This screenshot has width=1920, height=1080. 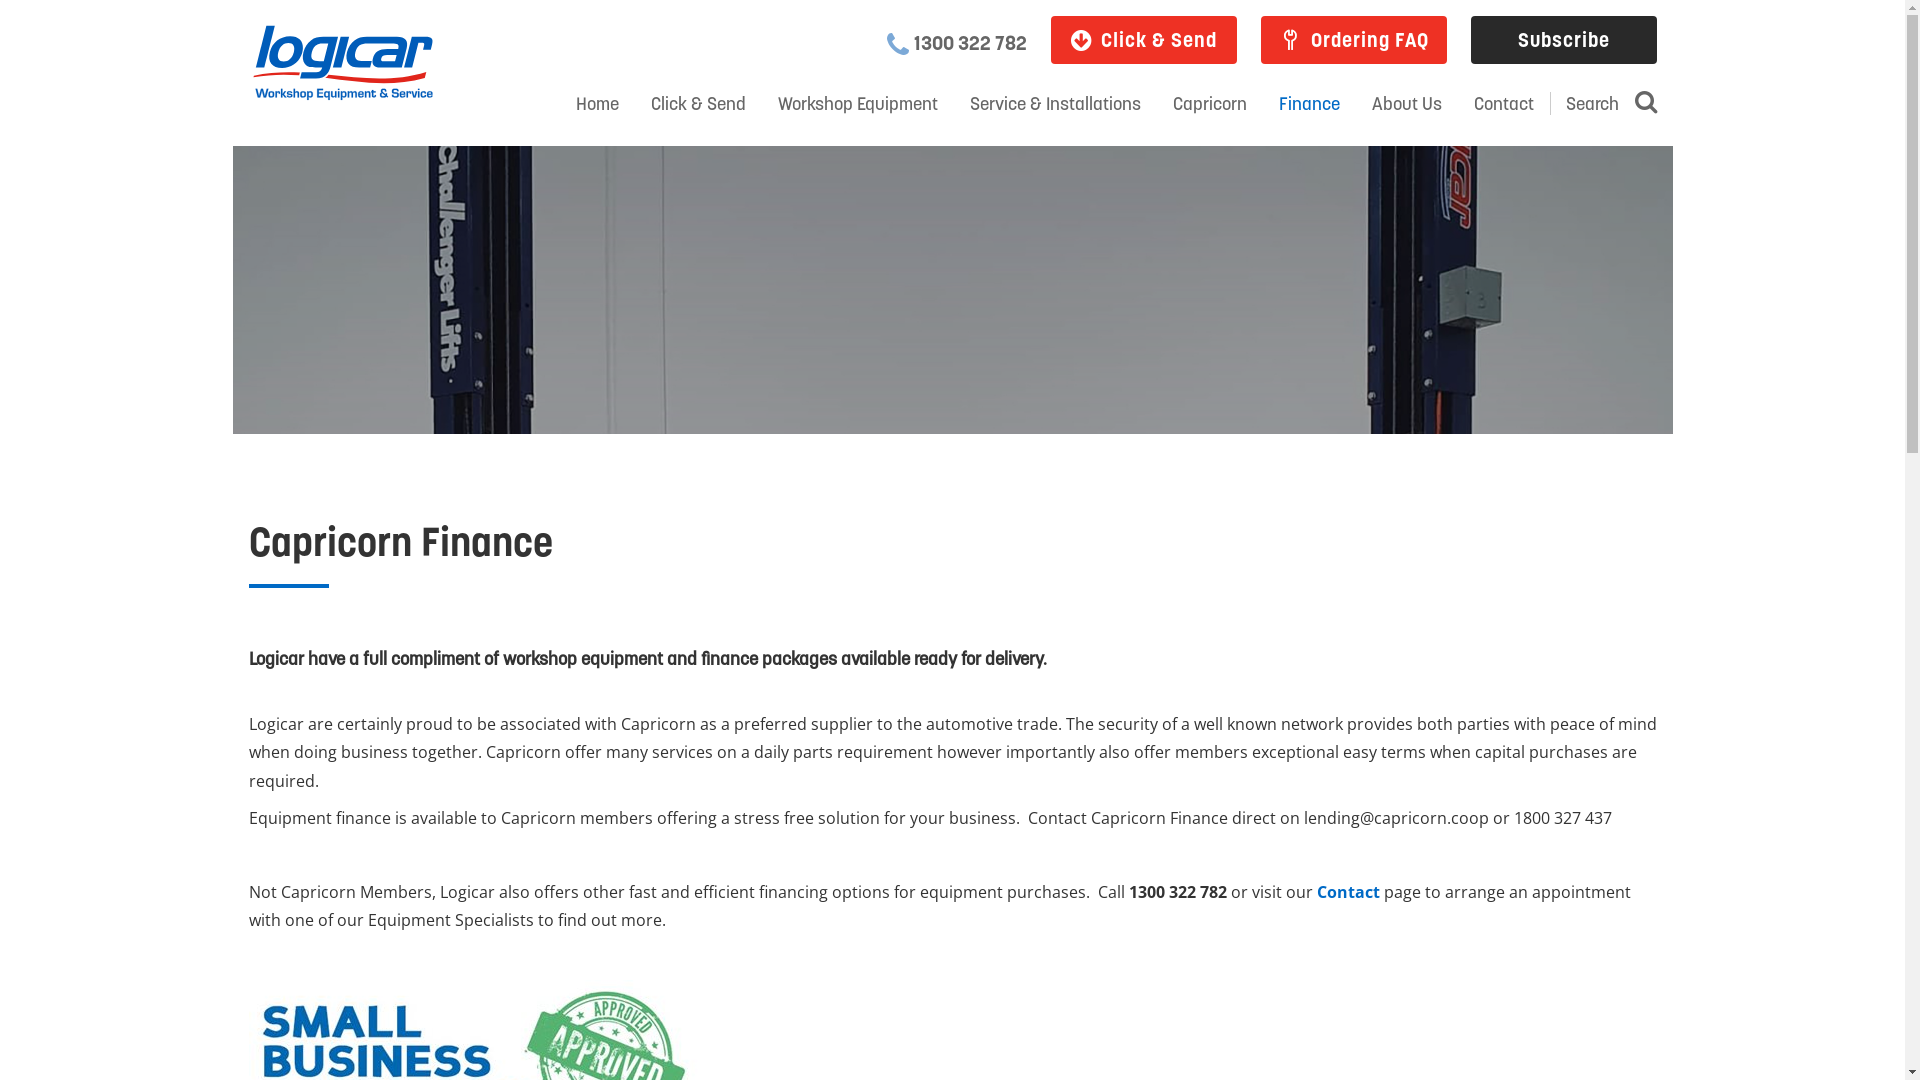 What do you see at coordinates (1612, 104) in the screenshot?
I see `Search` at bounding box center [1612, 104].